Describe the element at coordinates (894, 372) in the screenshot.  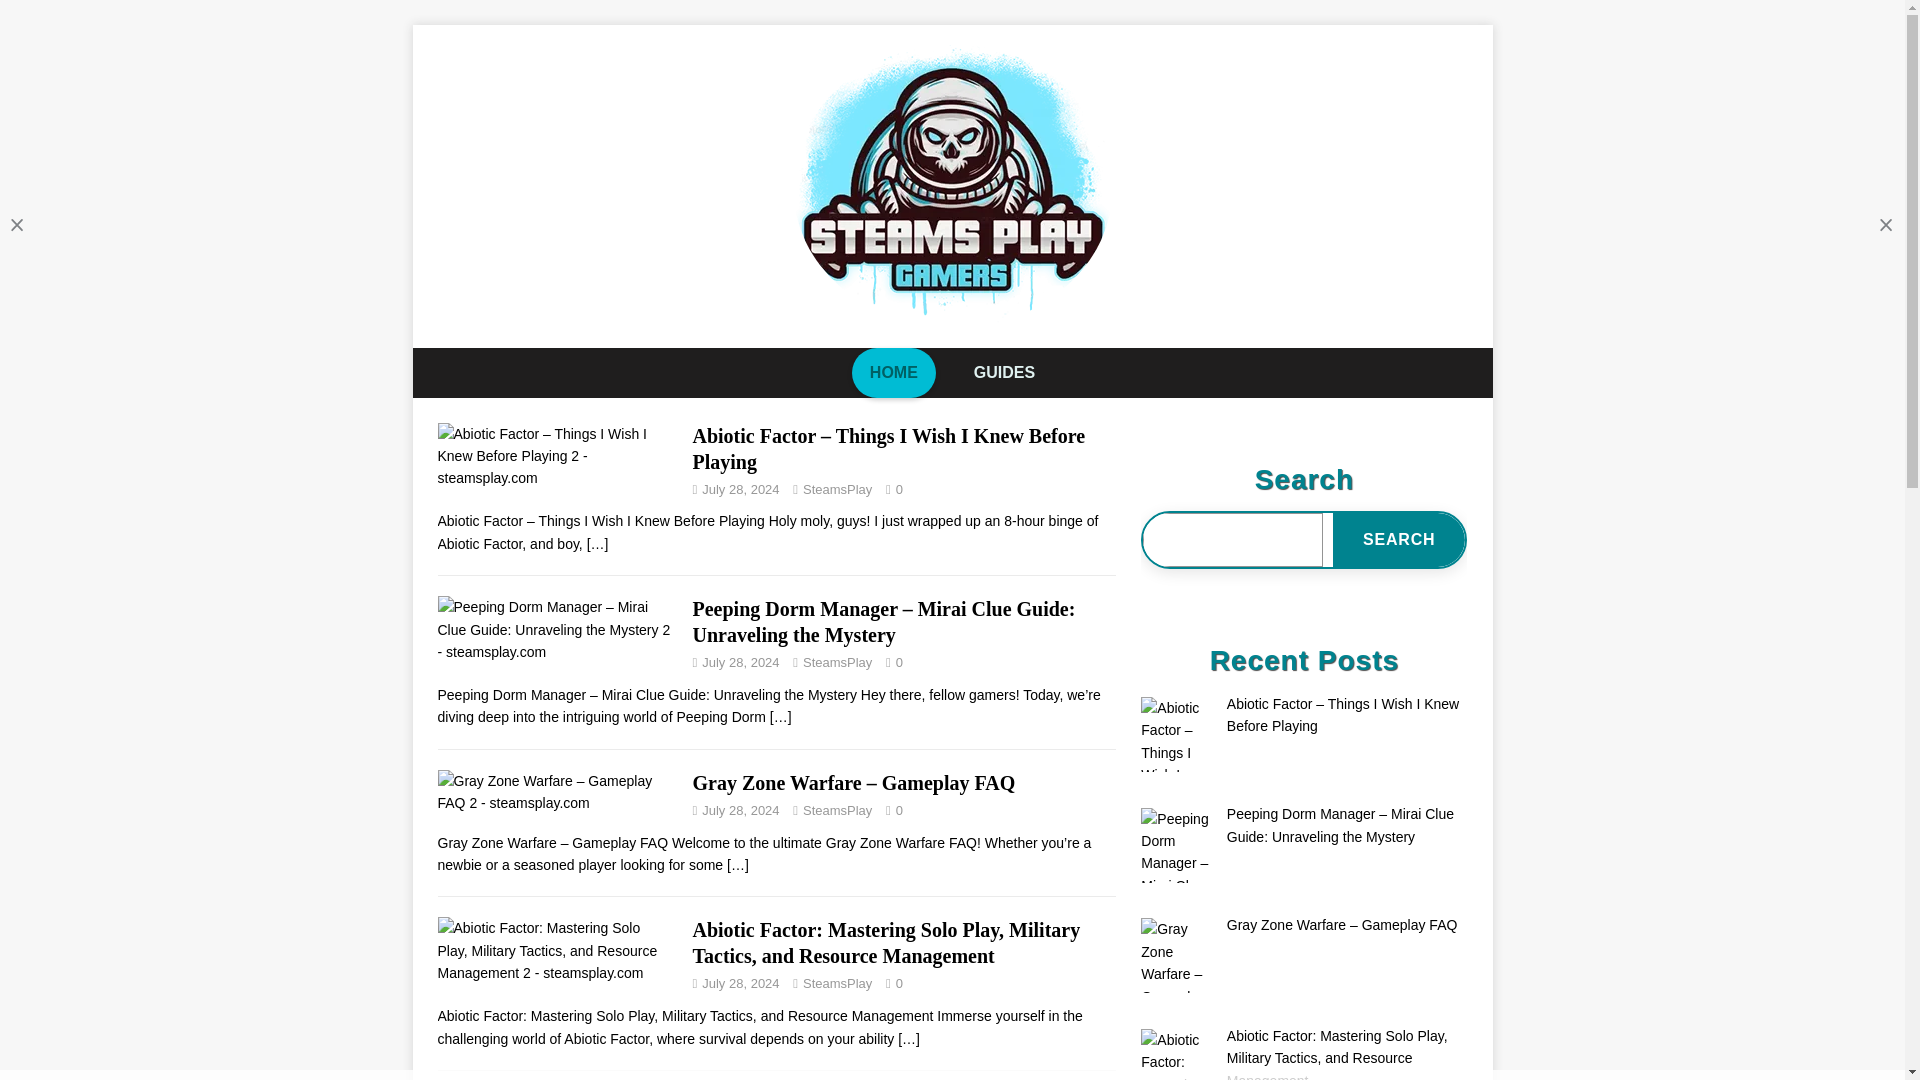
I see `HOME` at that location.